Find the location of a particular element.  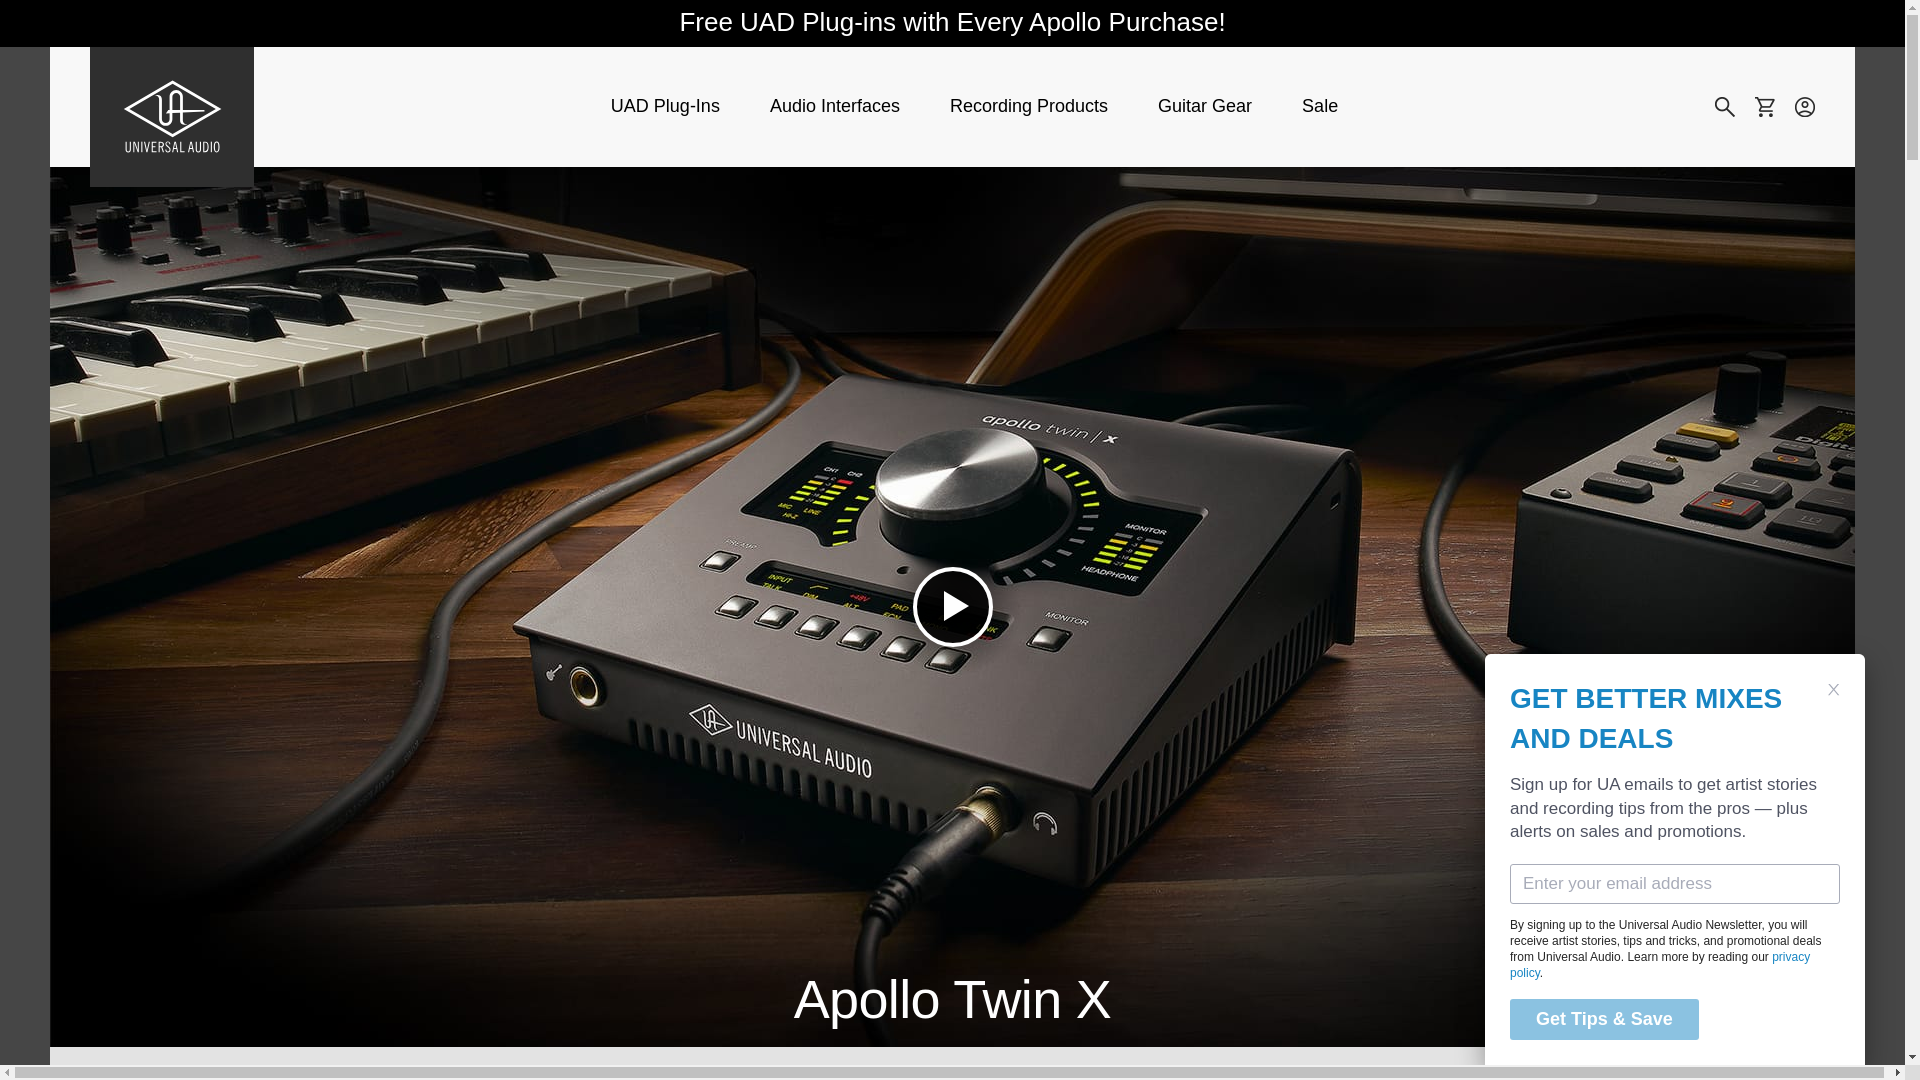

UAD Plug-Ins is located at coordinates (665, 106).